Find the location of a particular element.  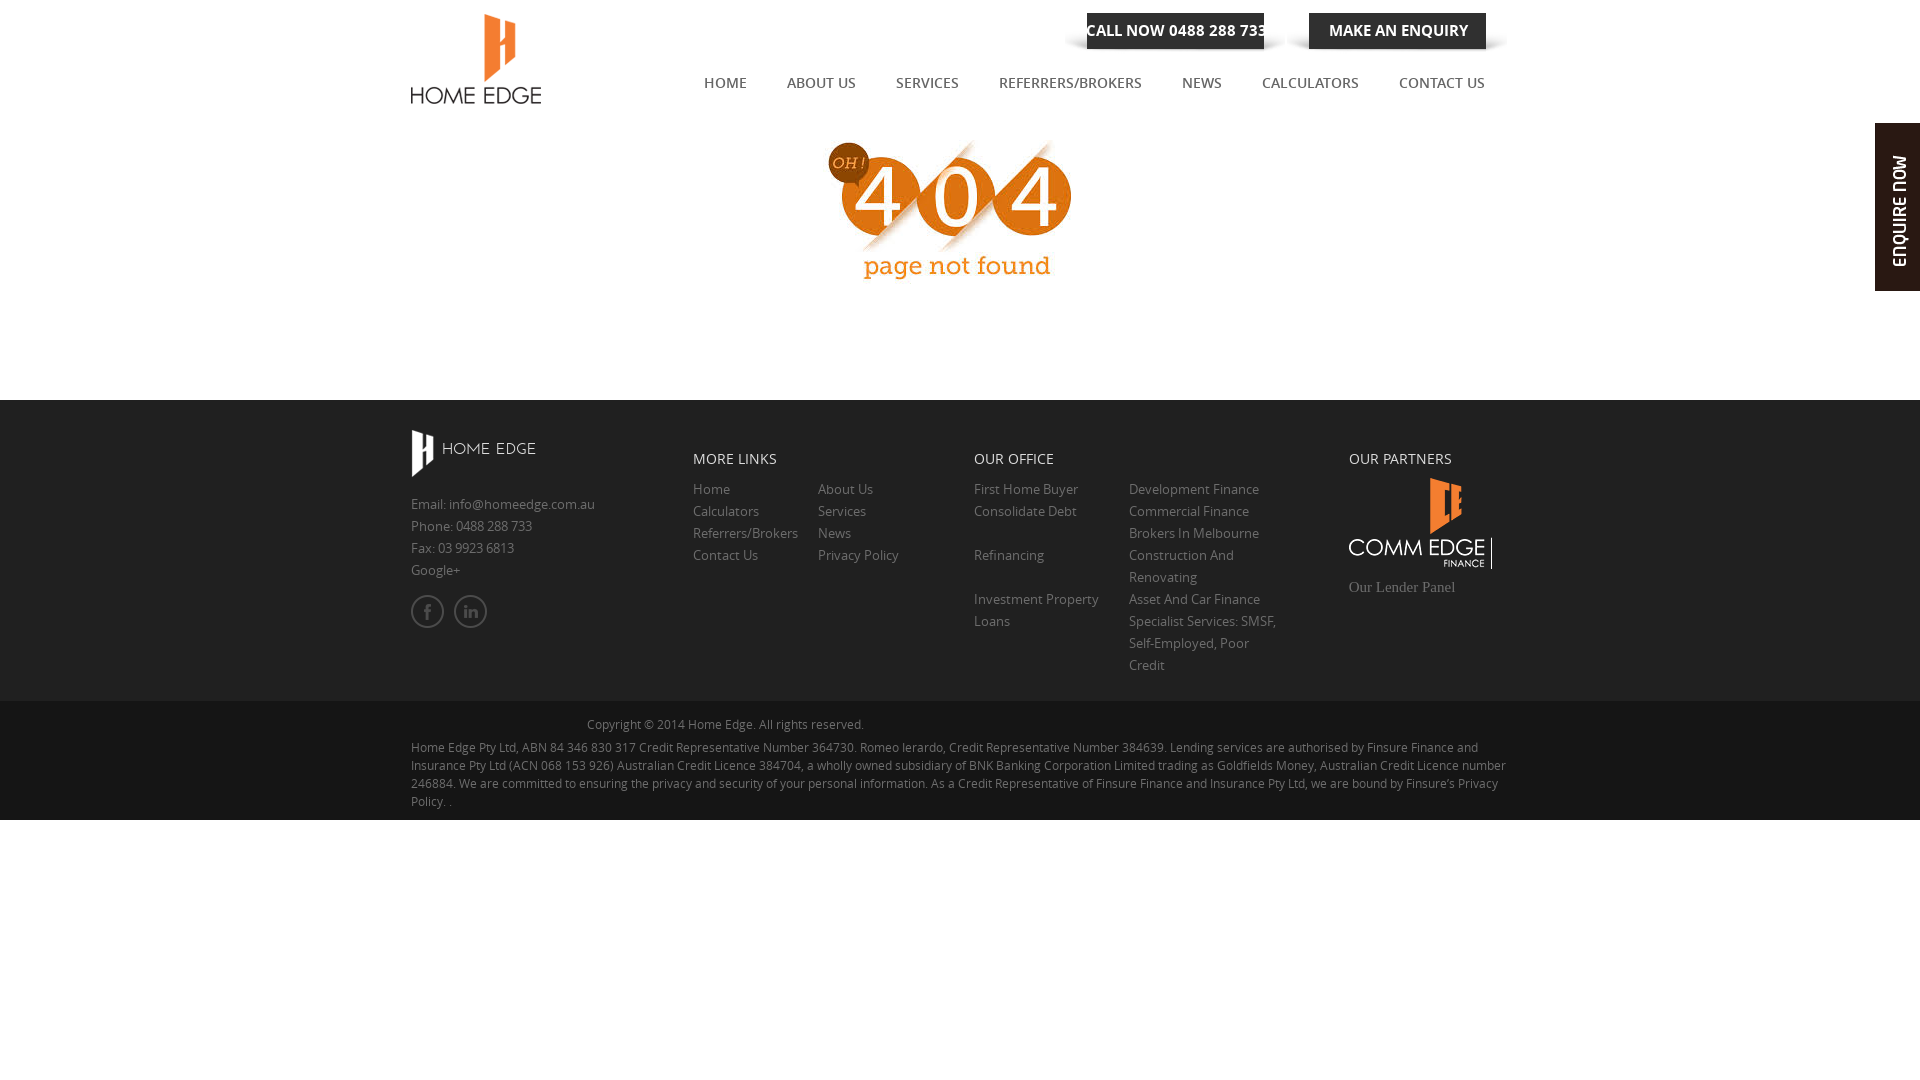

info@homeedge.com.au is located at coordinates (522, 504).